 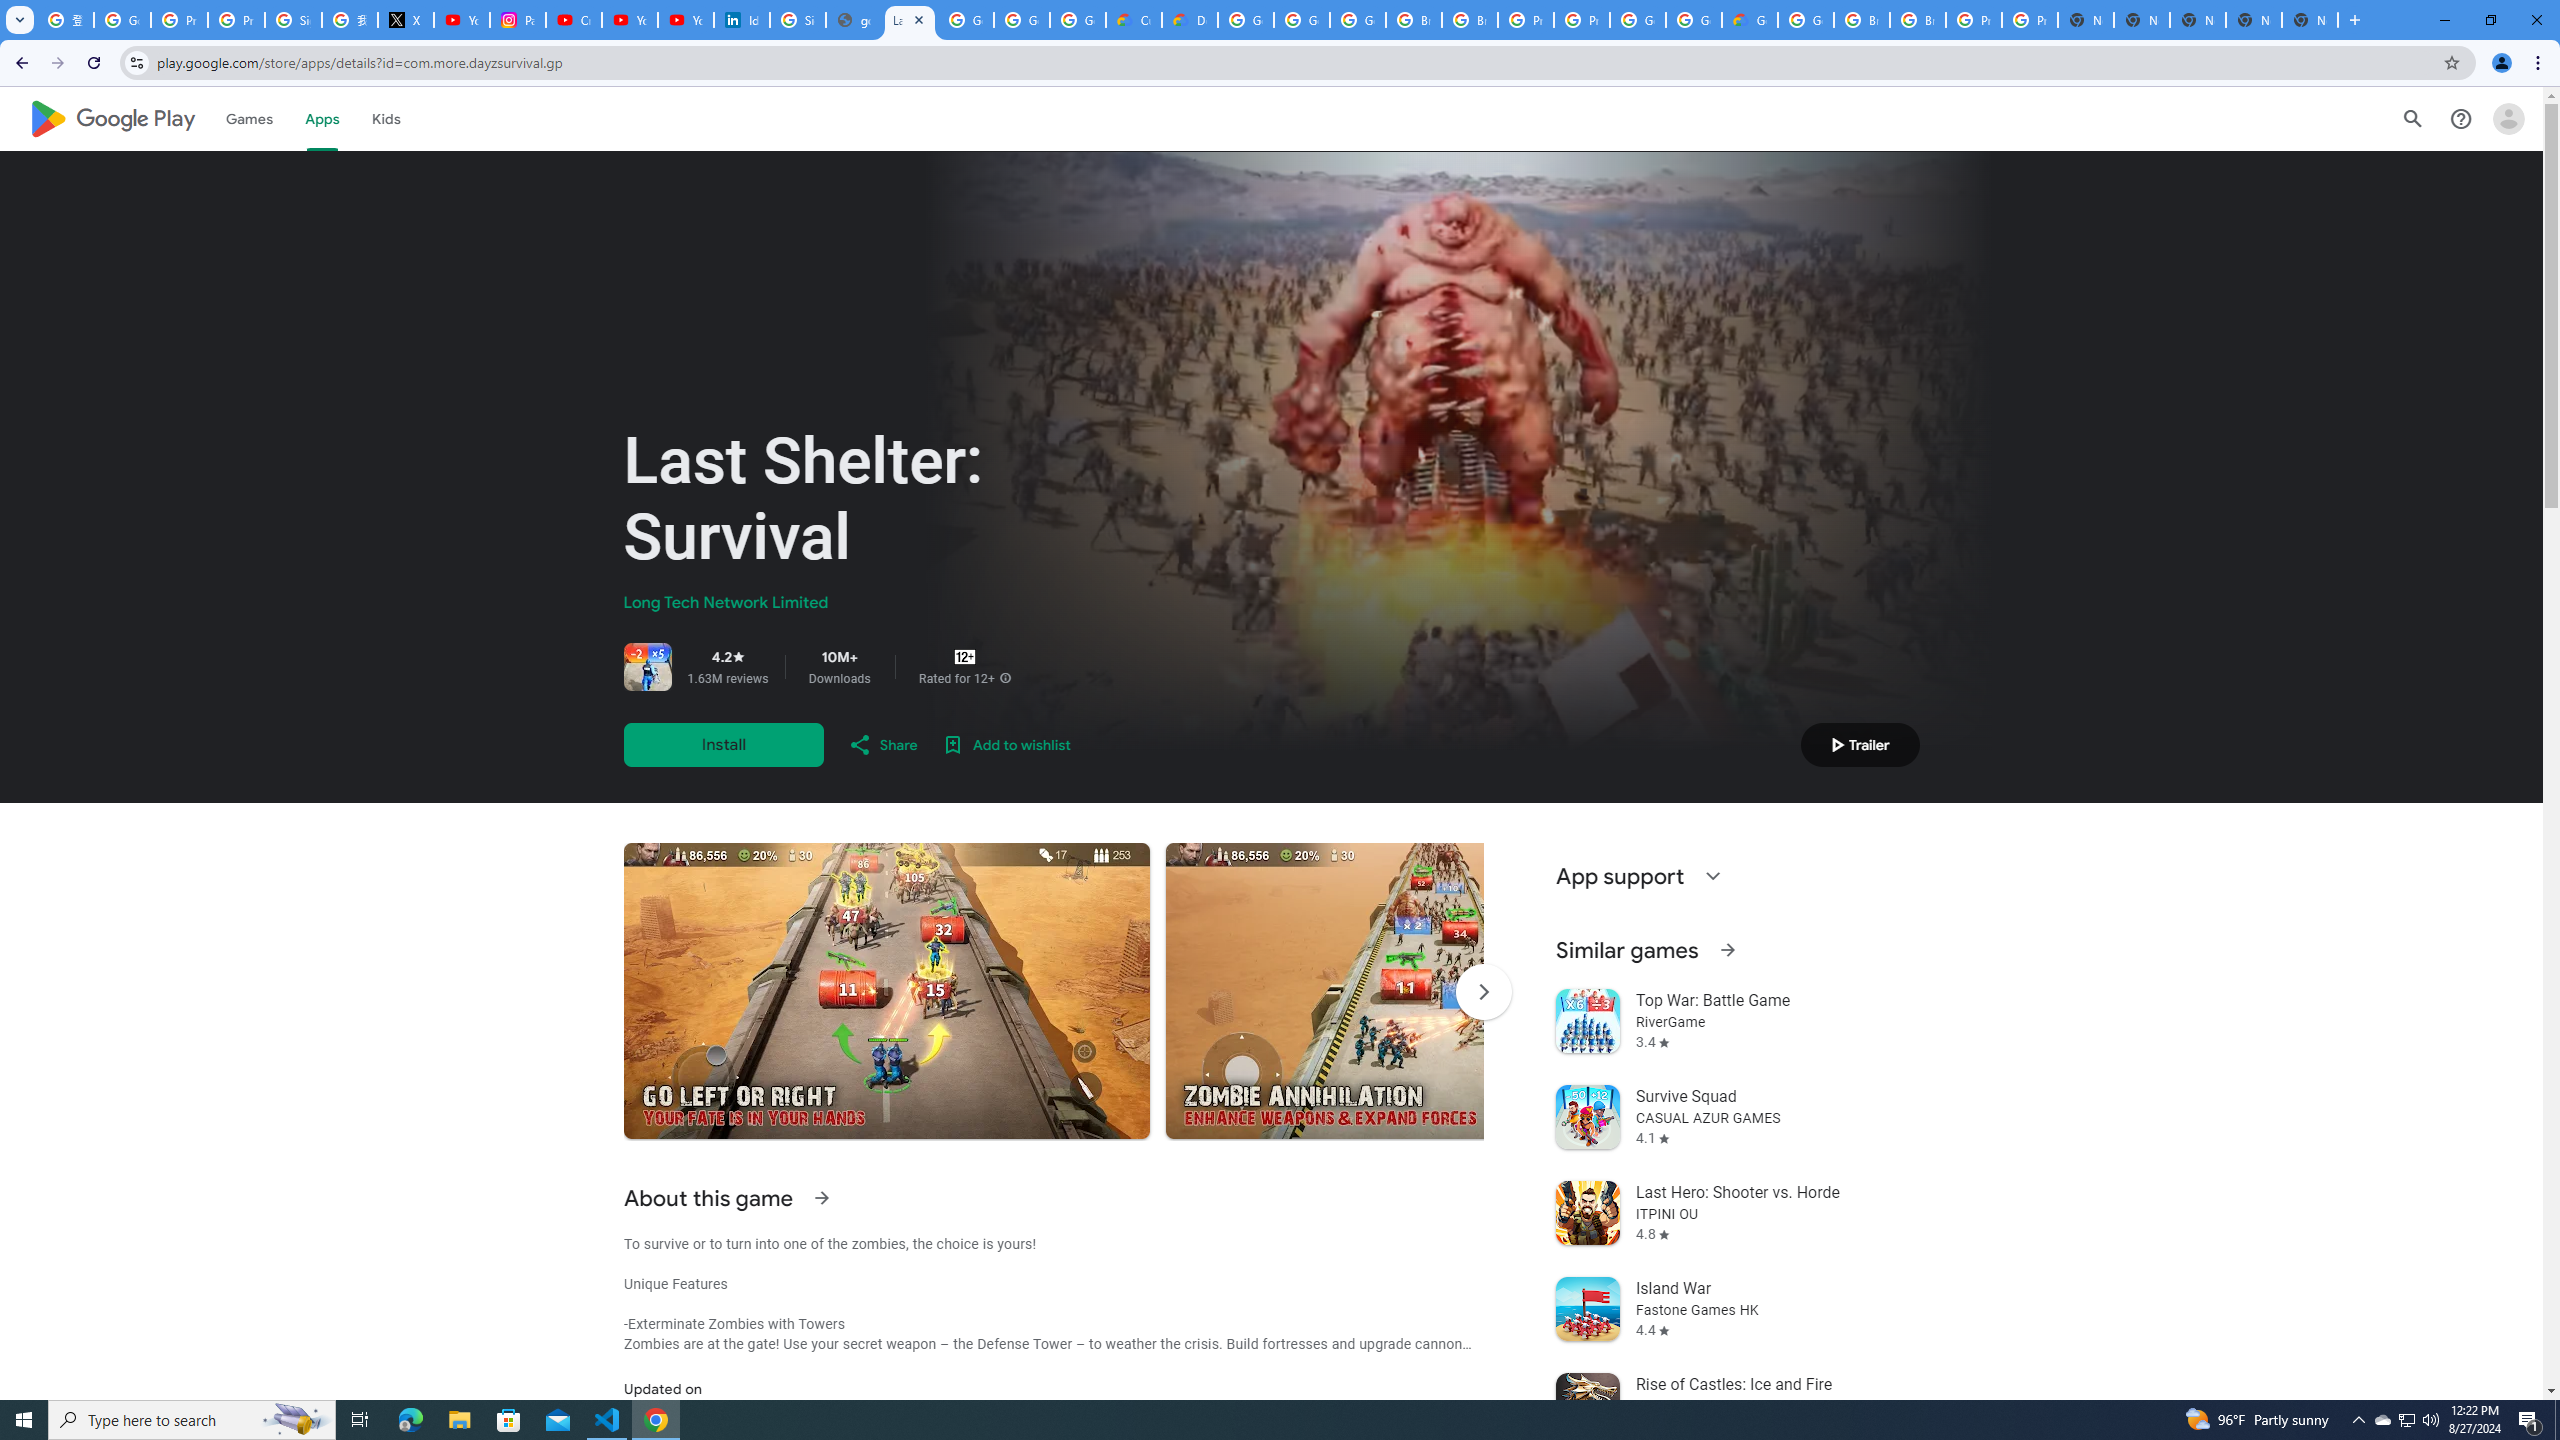 I want to click on Google Play logo, so click(x=112, y=118).